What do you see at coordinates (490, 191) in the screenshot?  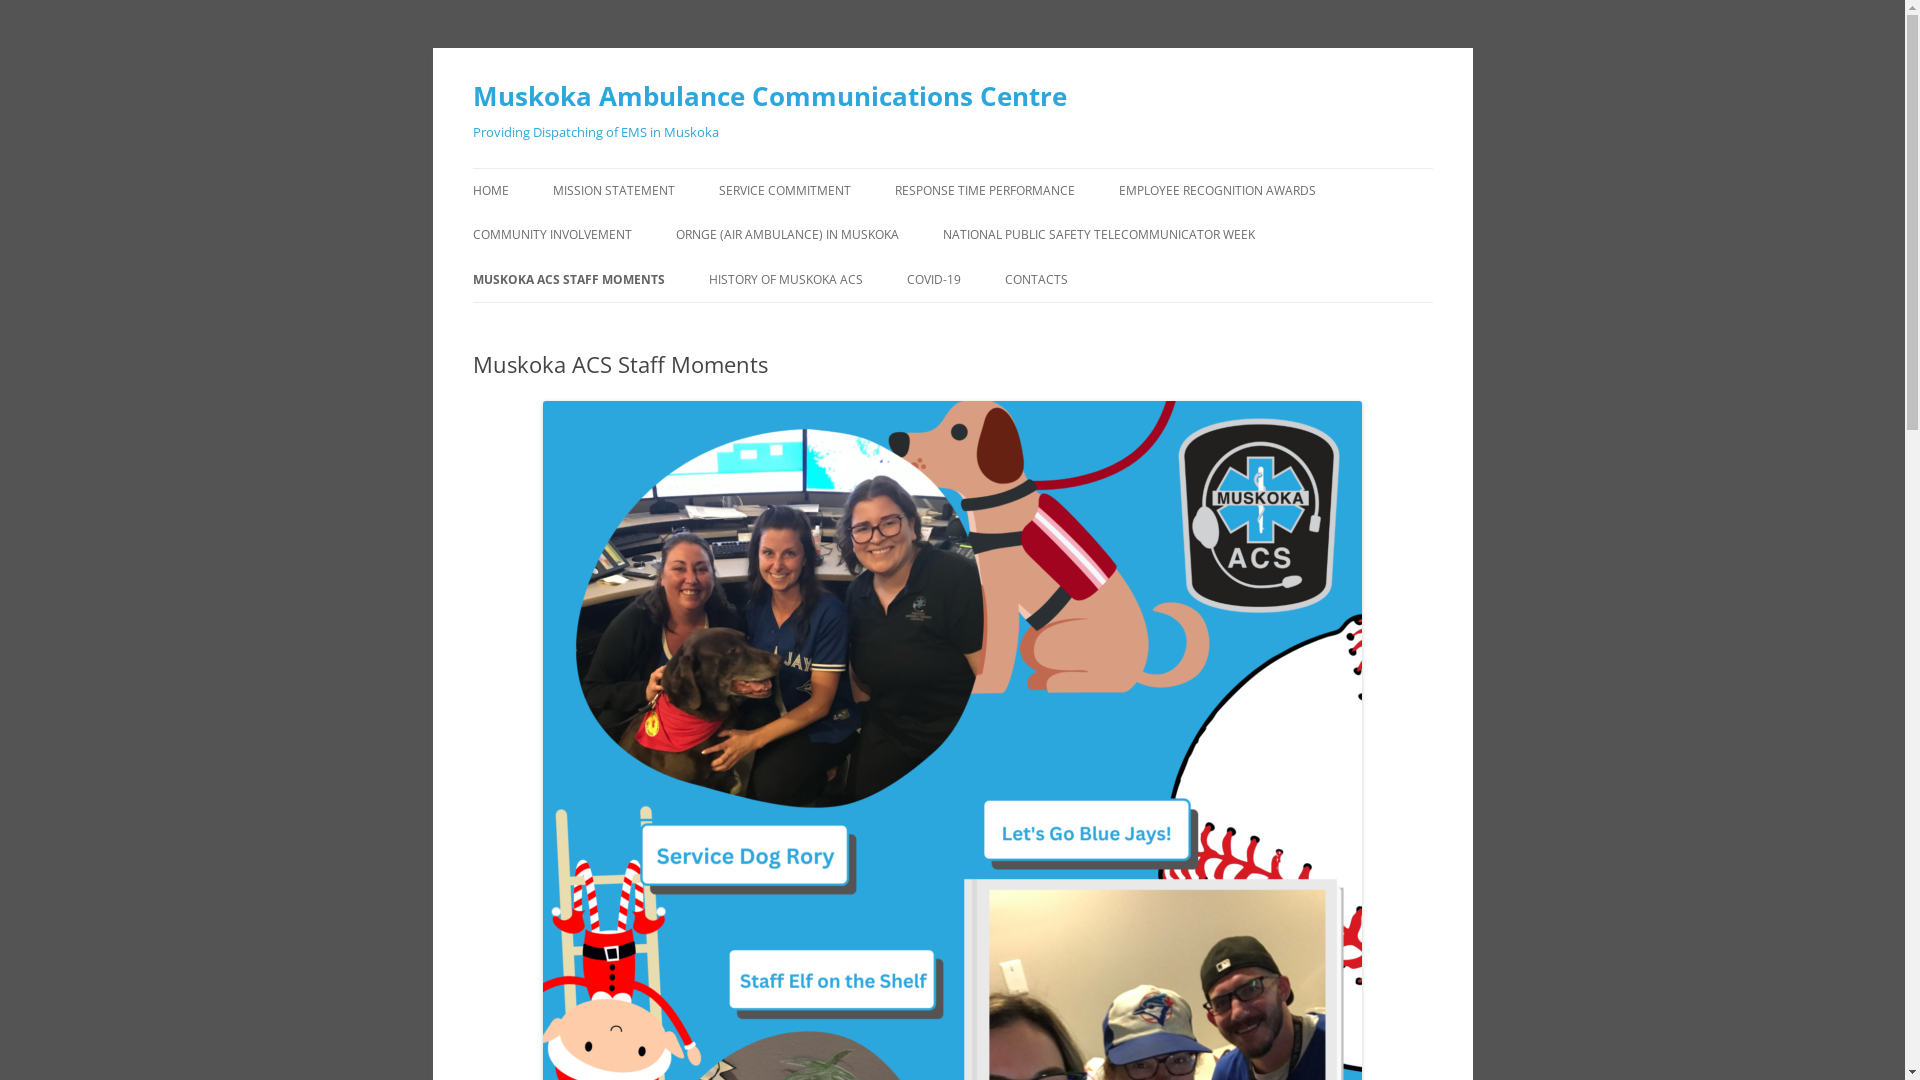 I see `HOME` at bounding box center [490, 191].